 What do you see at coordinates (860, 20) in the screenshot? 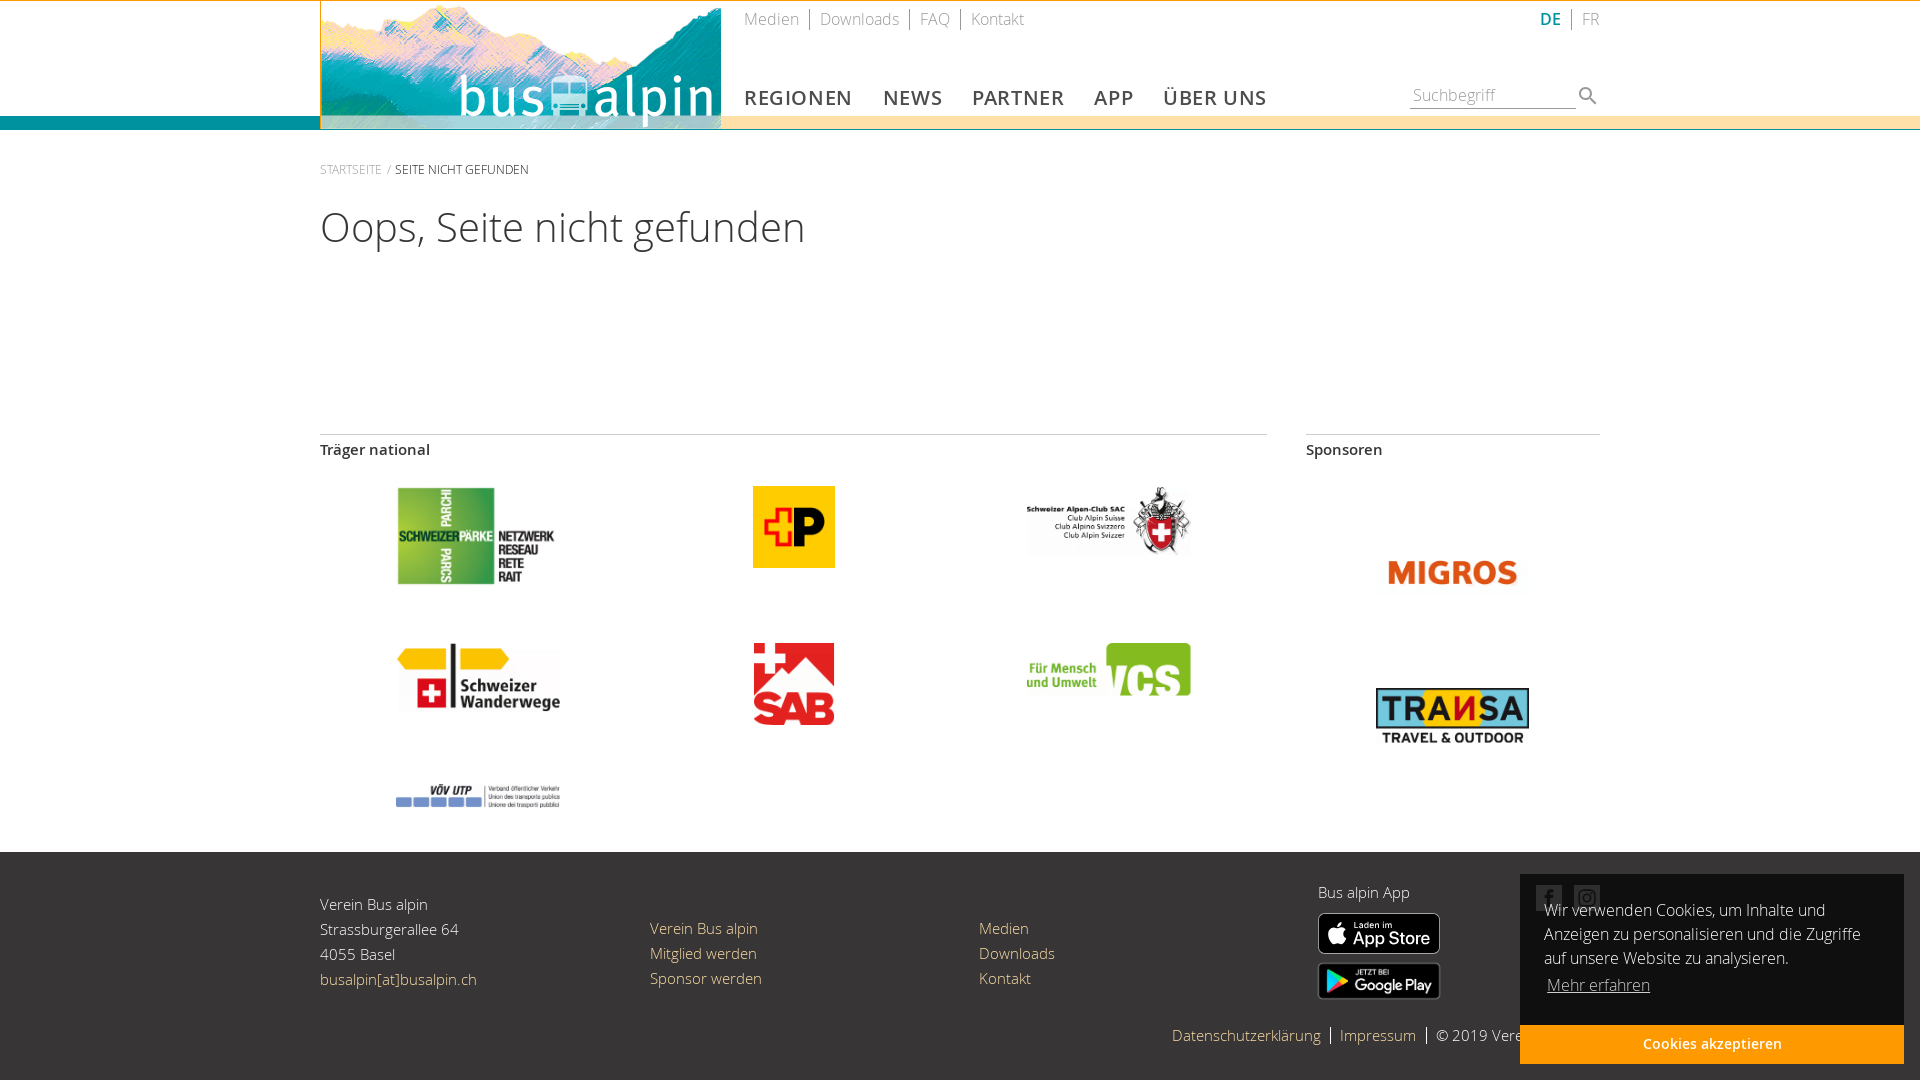
I see `Downloads` at bounding box center [860, 20].